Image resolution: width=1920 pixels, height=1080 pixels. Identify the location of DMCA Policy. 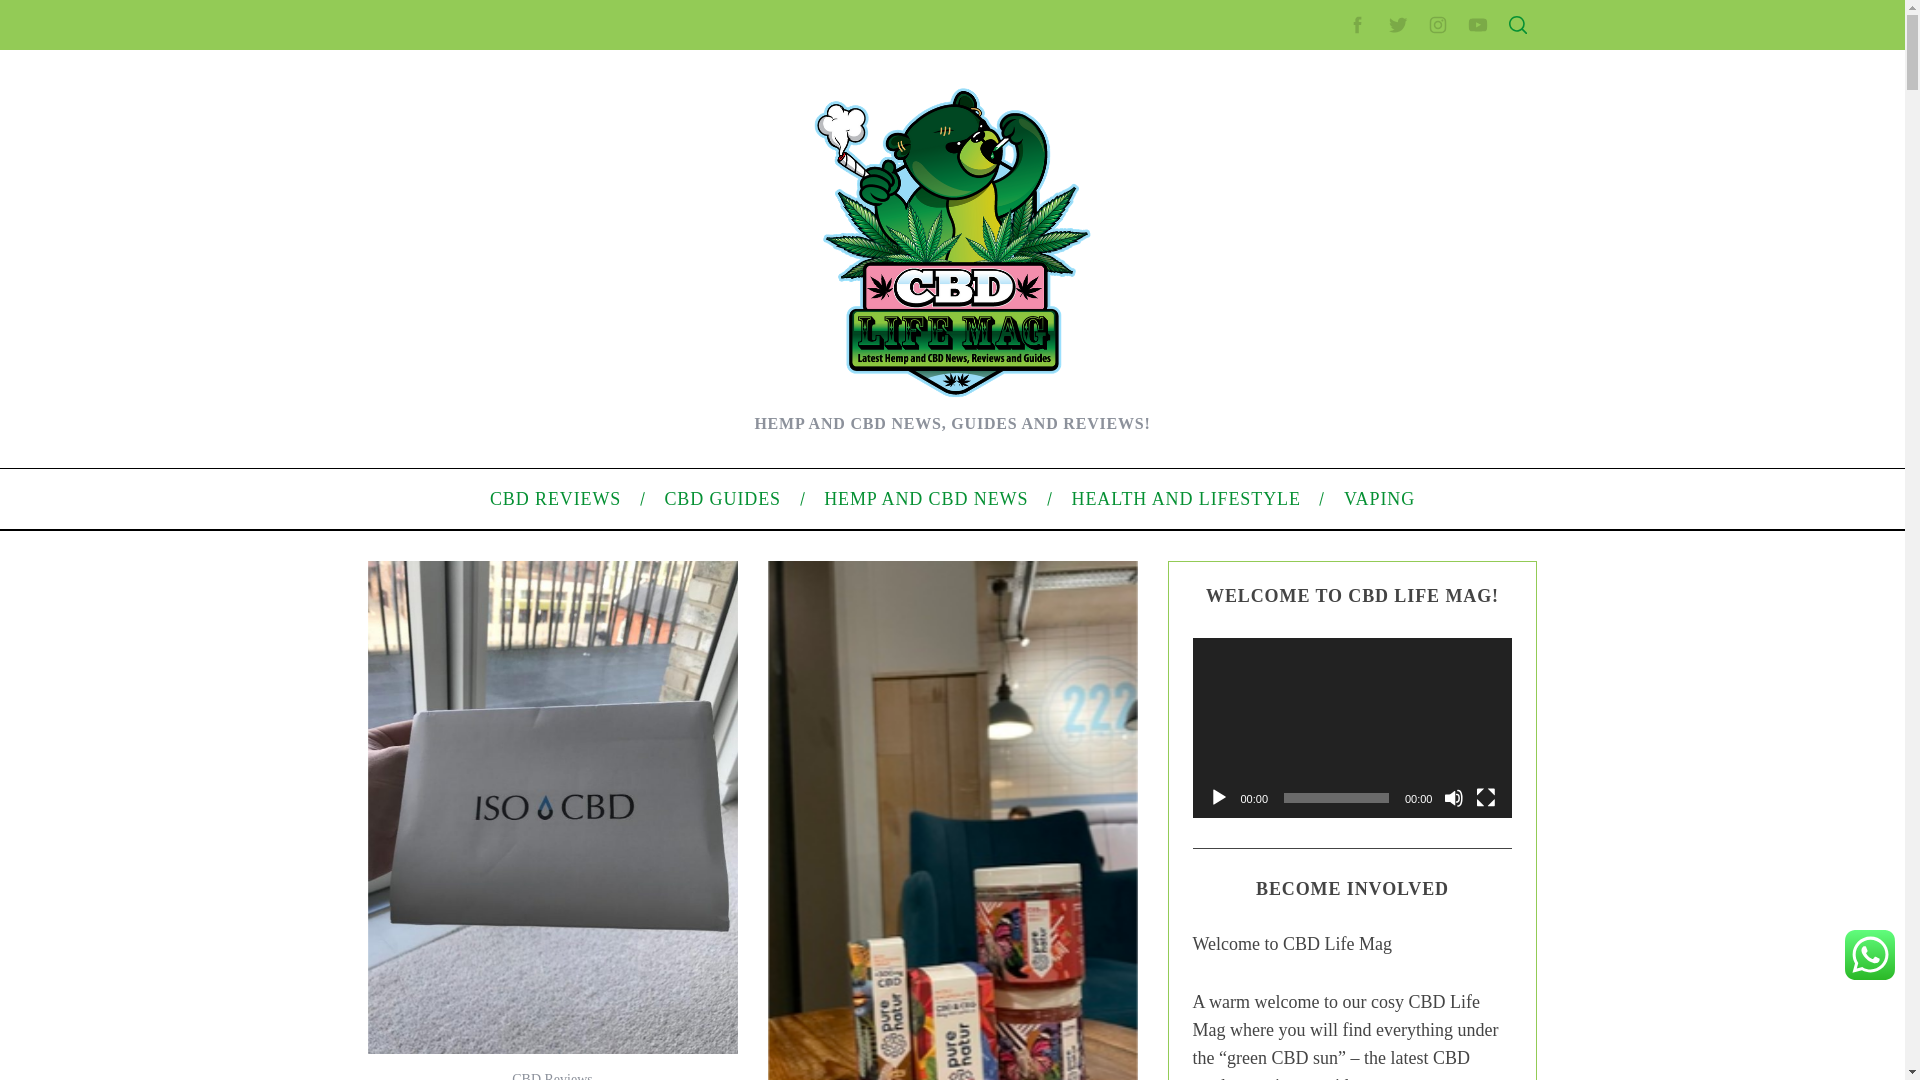
(1314, 373).